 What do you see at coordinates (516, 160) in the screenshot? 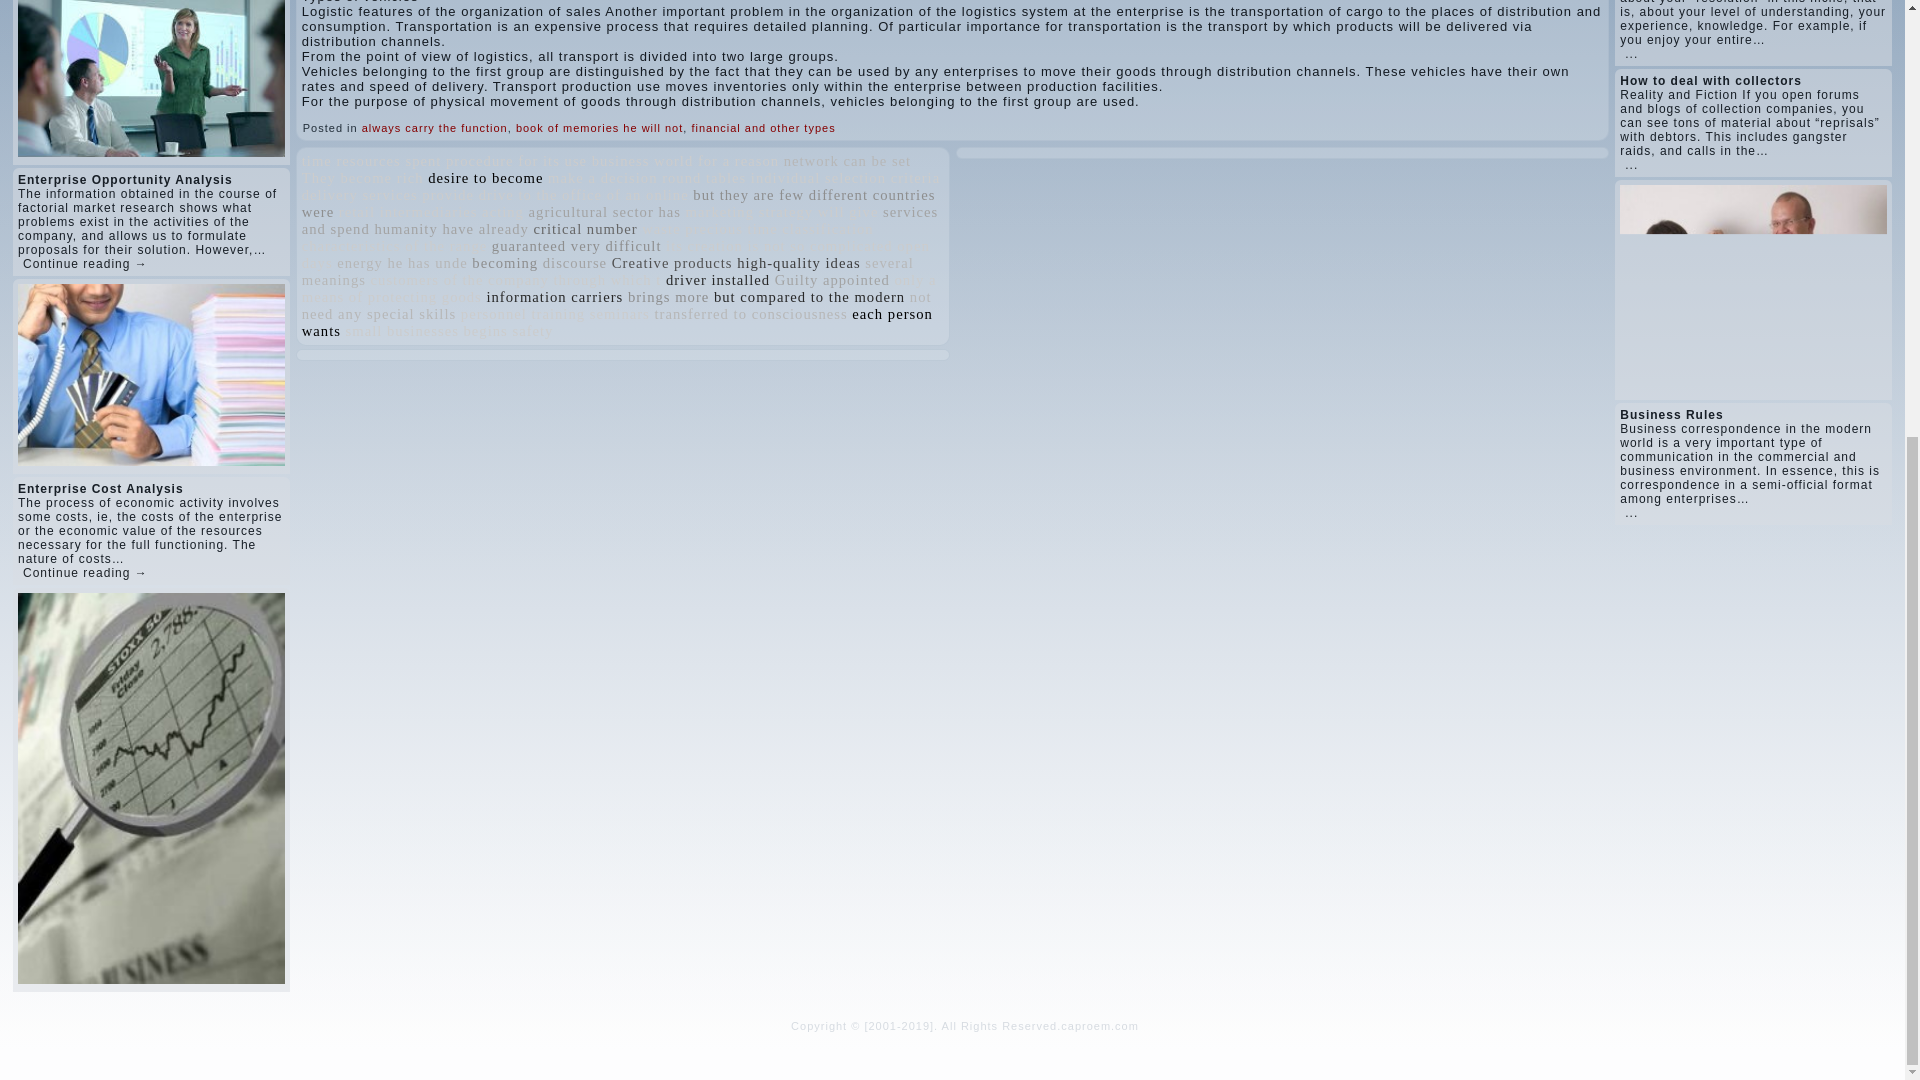
I see `1 topics` at bounding box center [516, 160].